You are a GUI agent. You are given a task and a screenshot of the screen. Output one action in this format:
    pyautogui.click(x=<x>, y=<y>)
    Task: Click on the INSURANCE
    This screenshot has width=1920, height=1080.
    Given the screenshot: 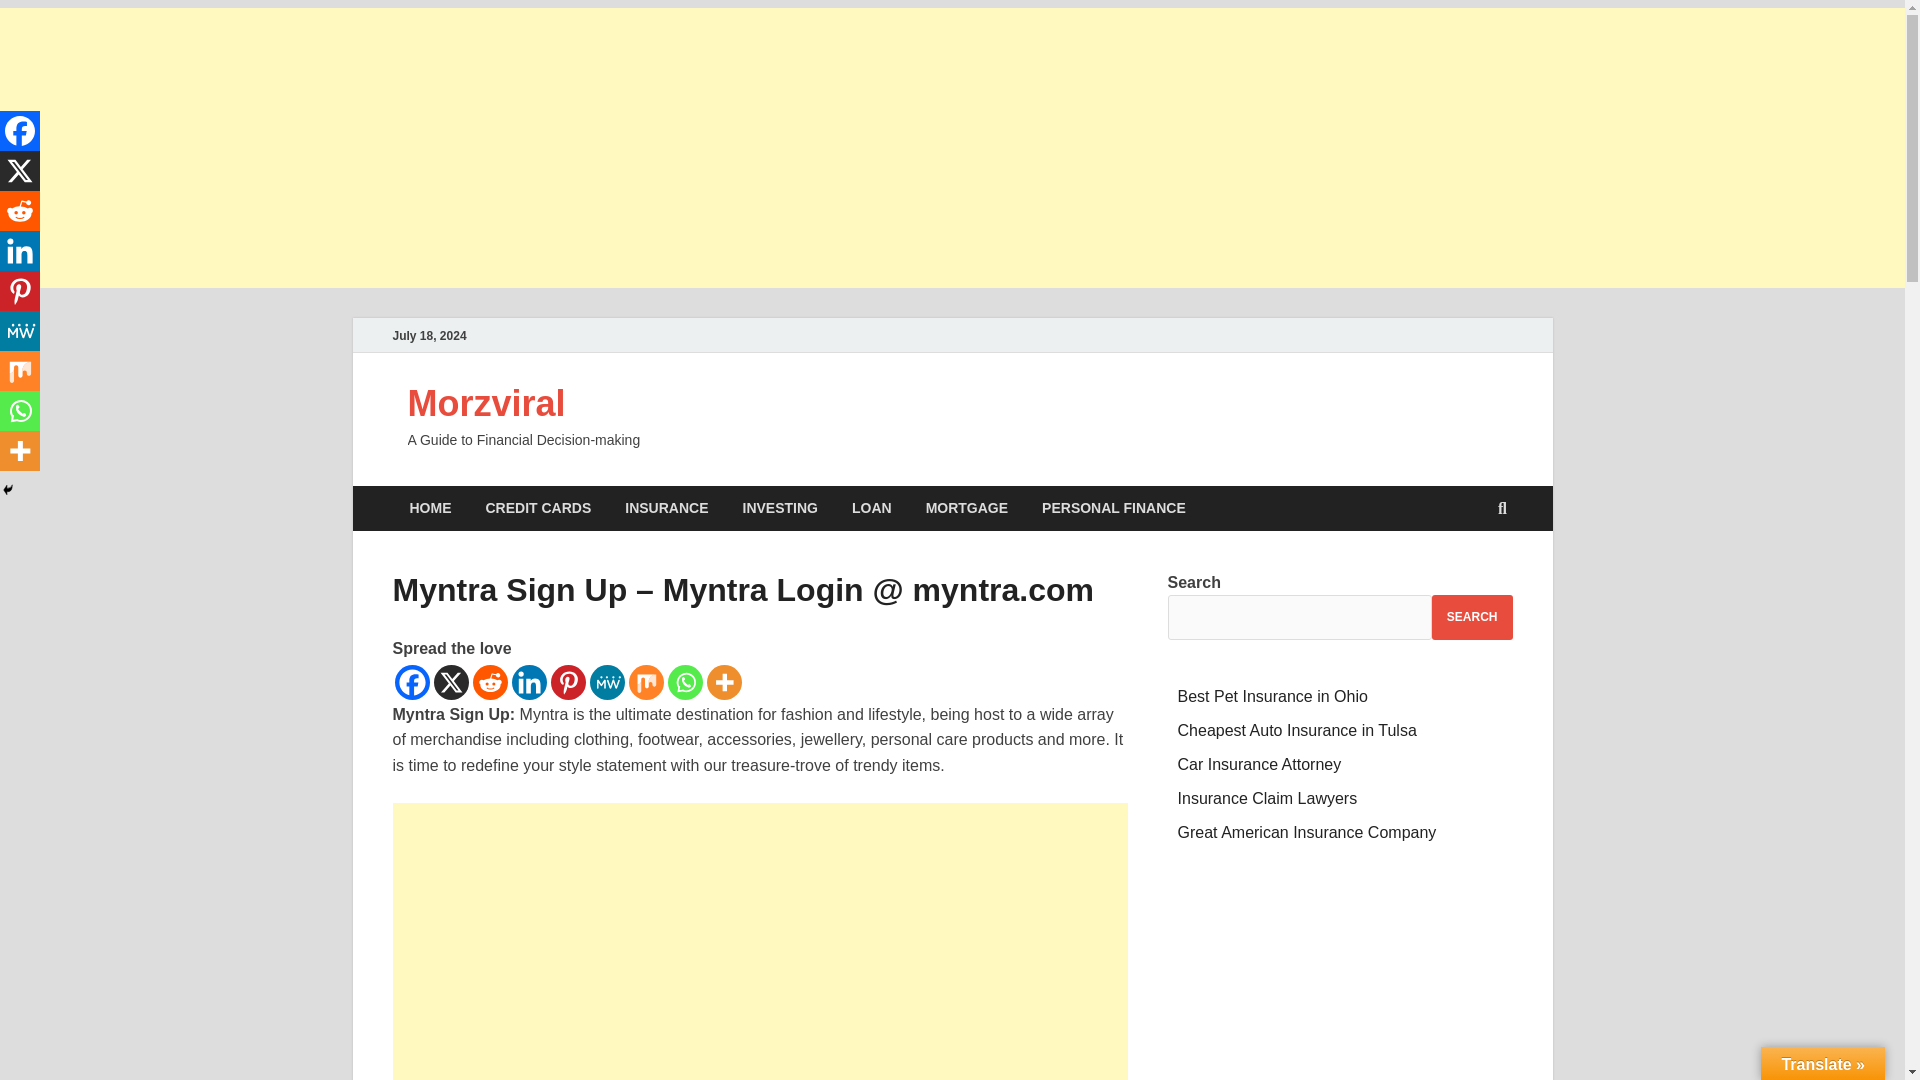 What is the action you would take?
    pyautogui.click(x=666, y=508)
    